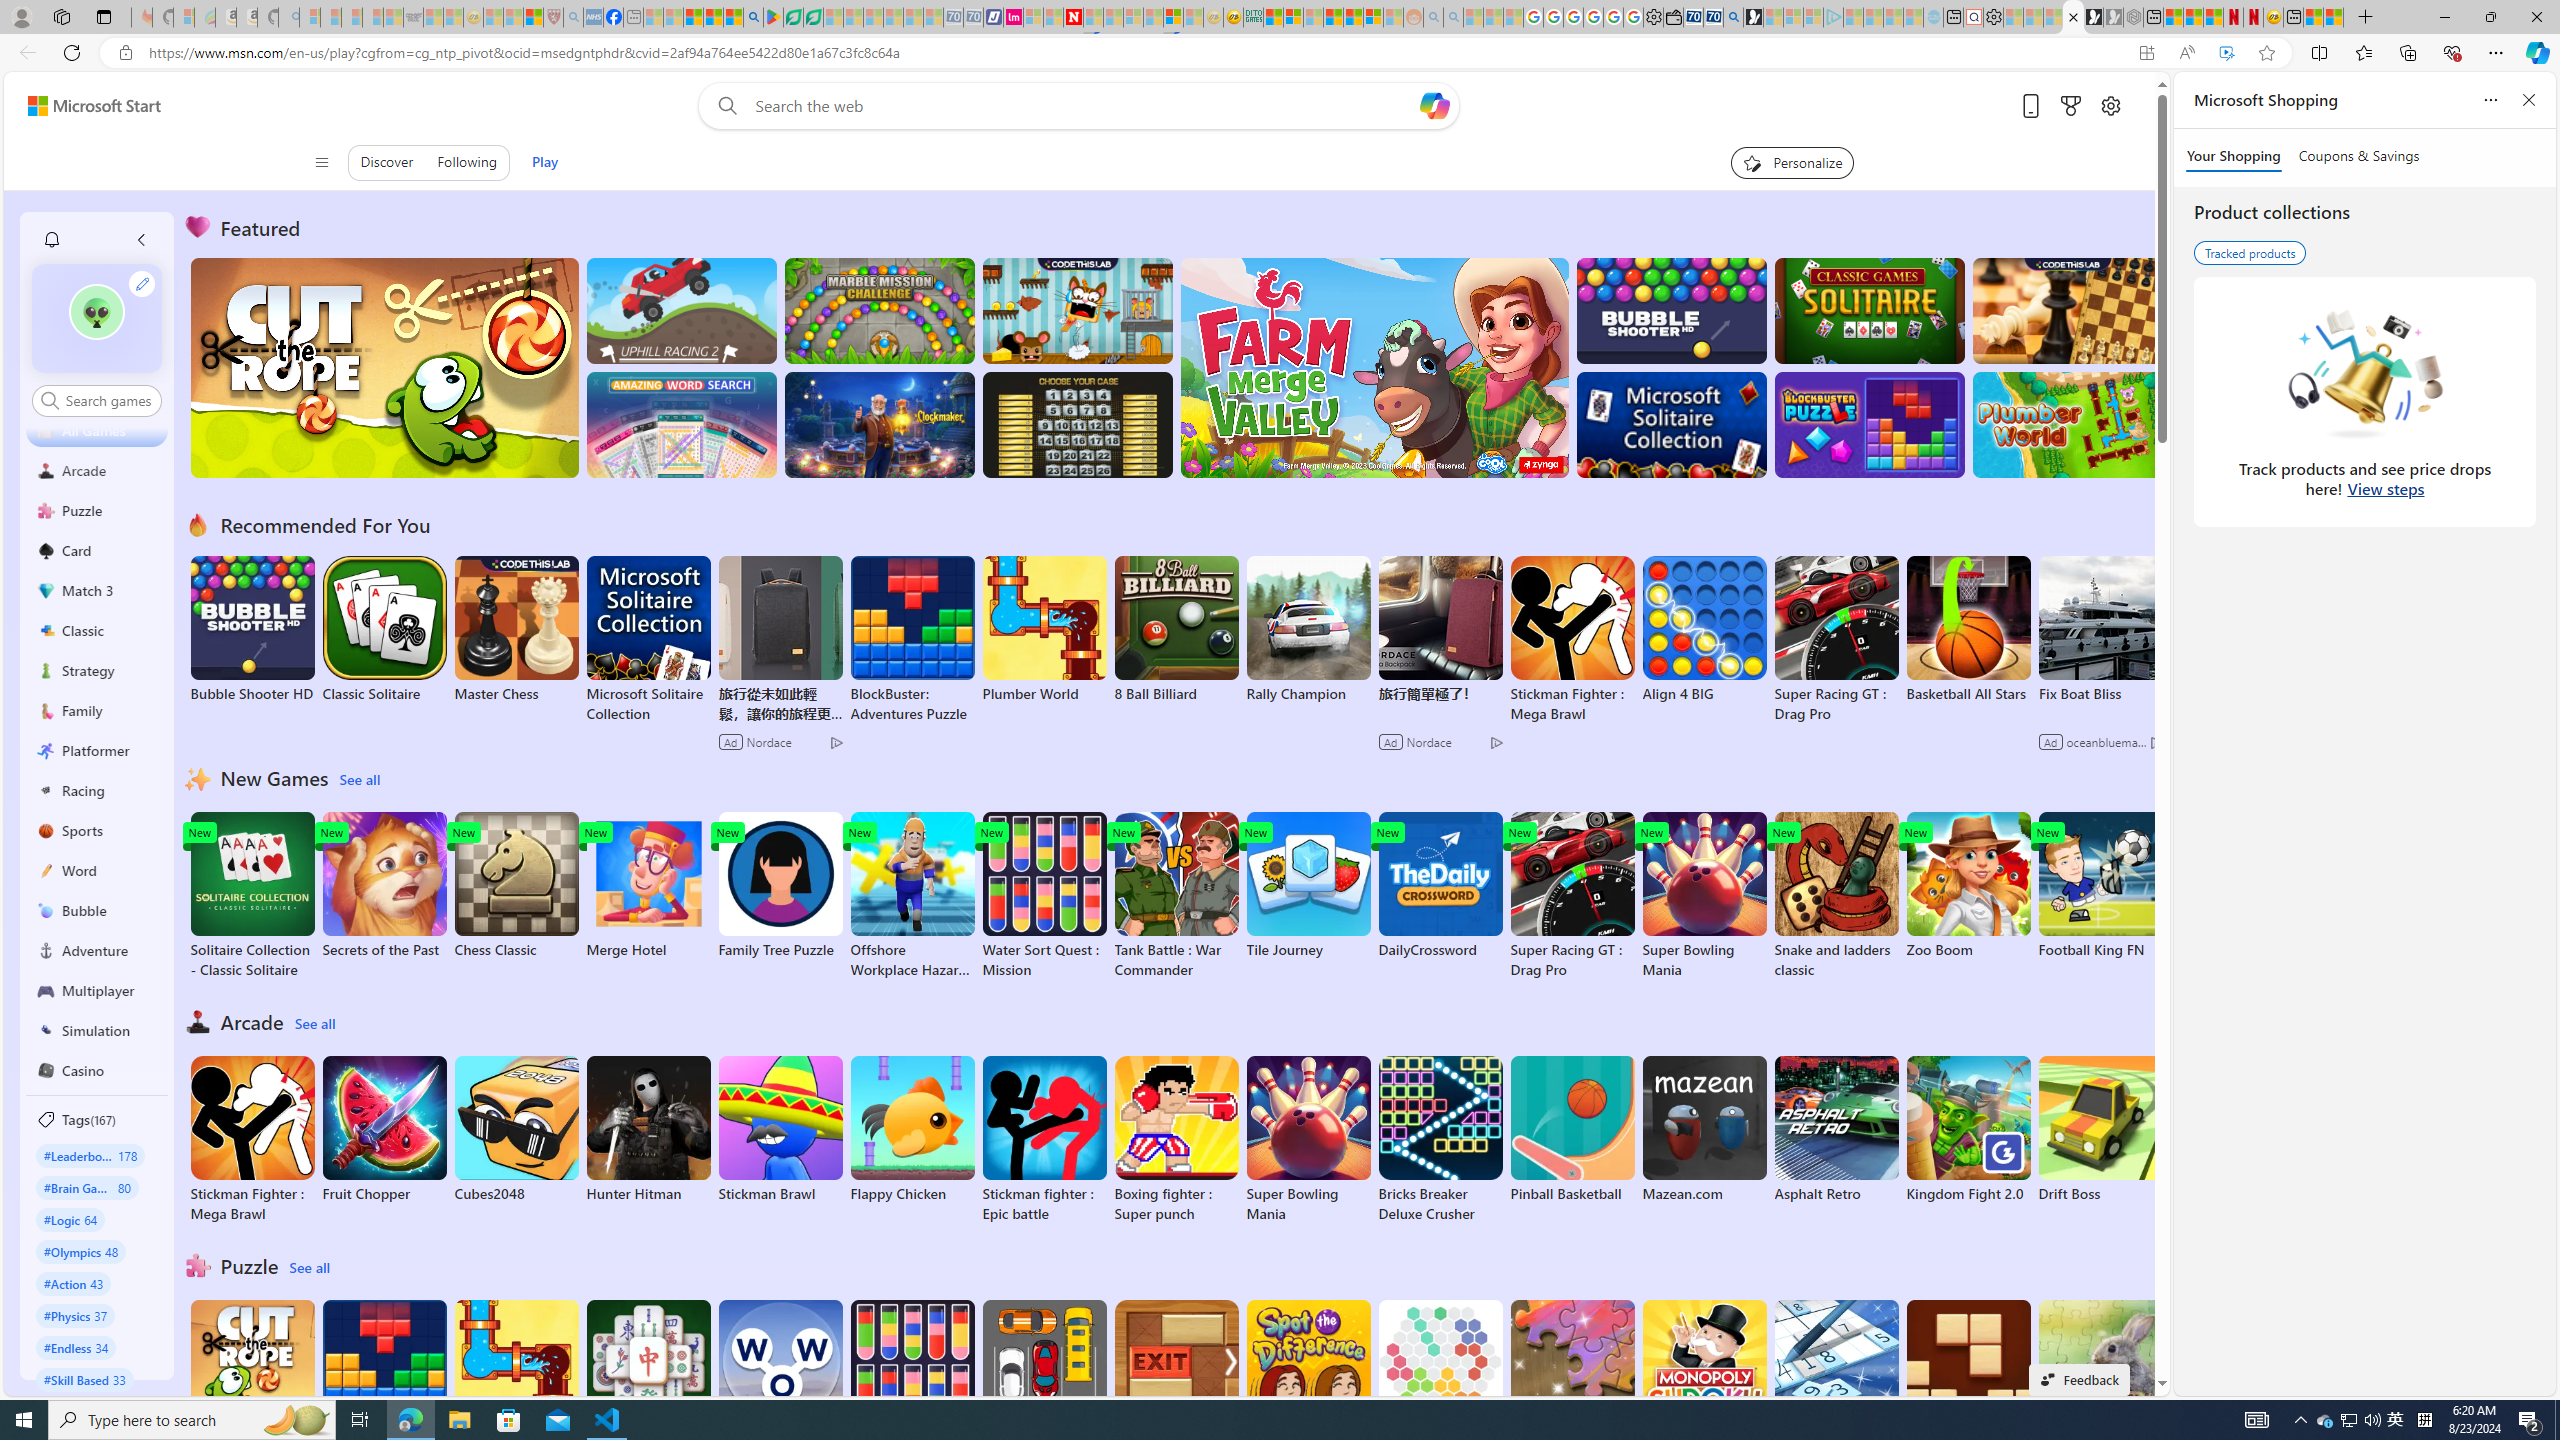 This screenshot has width=2560, height=1440. I want to click on #Endless 34, so click(76, 1346).